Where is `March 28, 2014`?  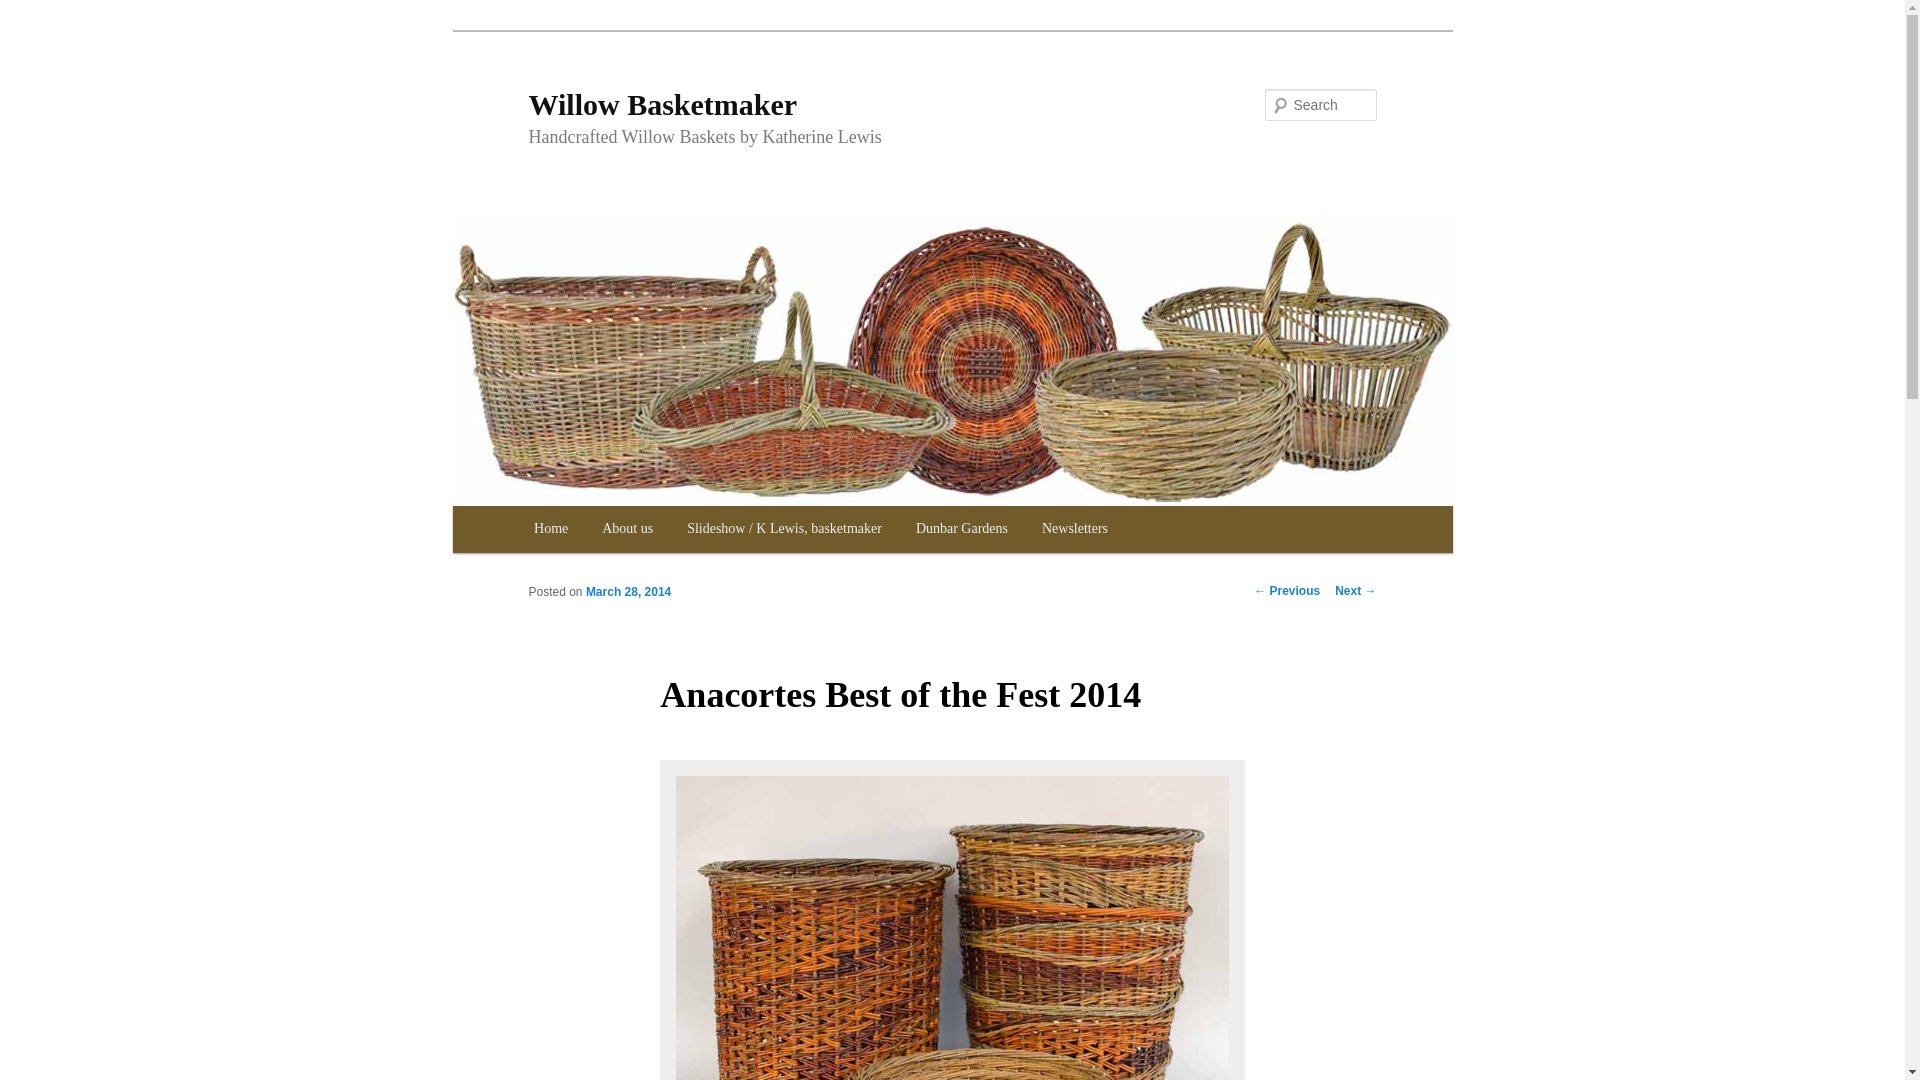
March 28, 2014 is located at coordinates (628, 592).